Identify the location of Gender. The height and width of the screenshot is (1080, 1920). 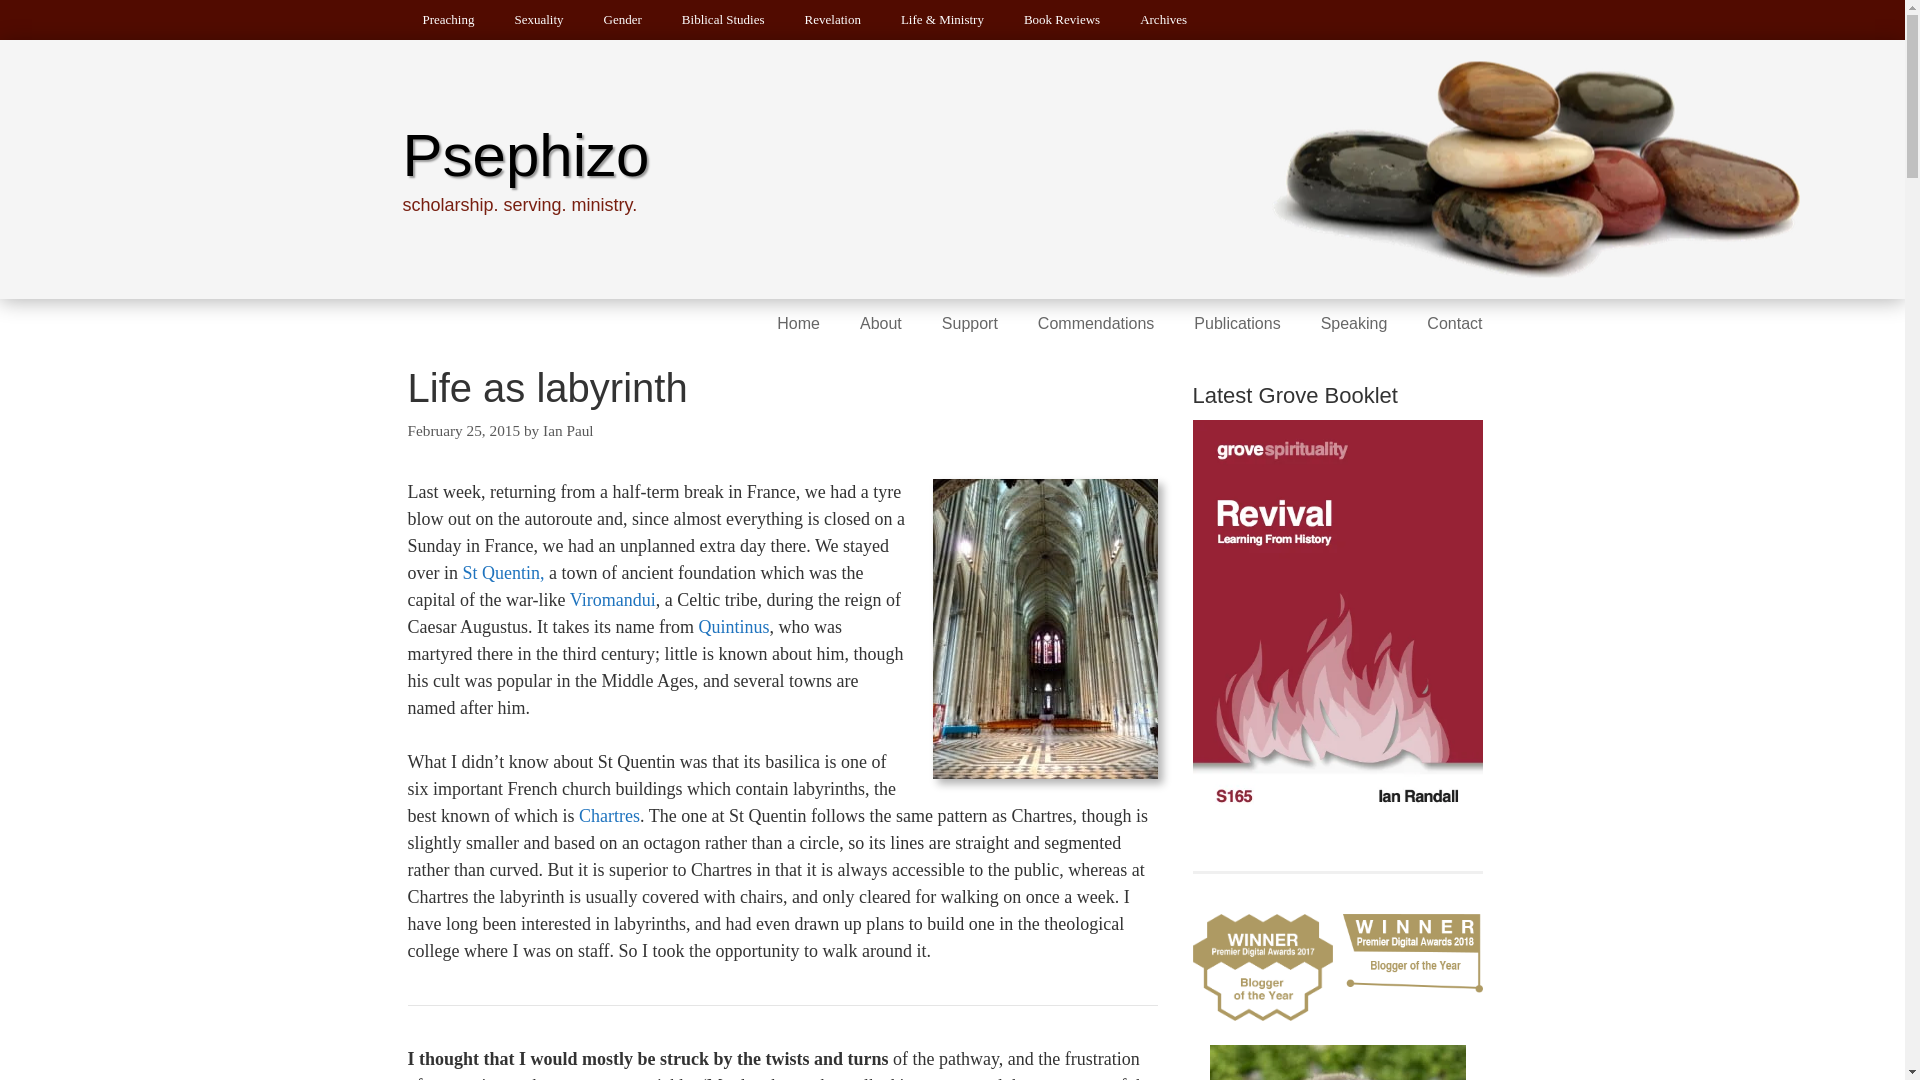
(622, 20).